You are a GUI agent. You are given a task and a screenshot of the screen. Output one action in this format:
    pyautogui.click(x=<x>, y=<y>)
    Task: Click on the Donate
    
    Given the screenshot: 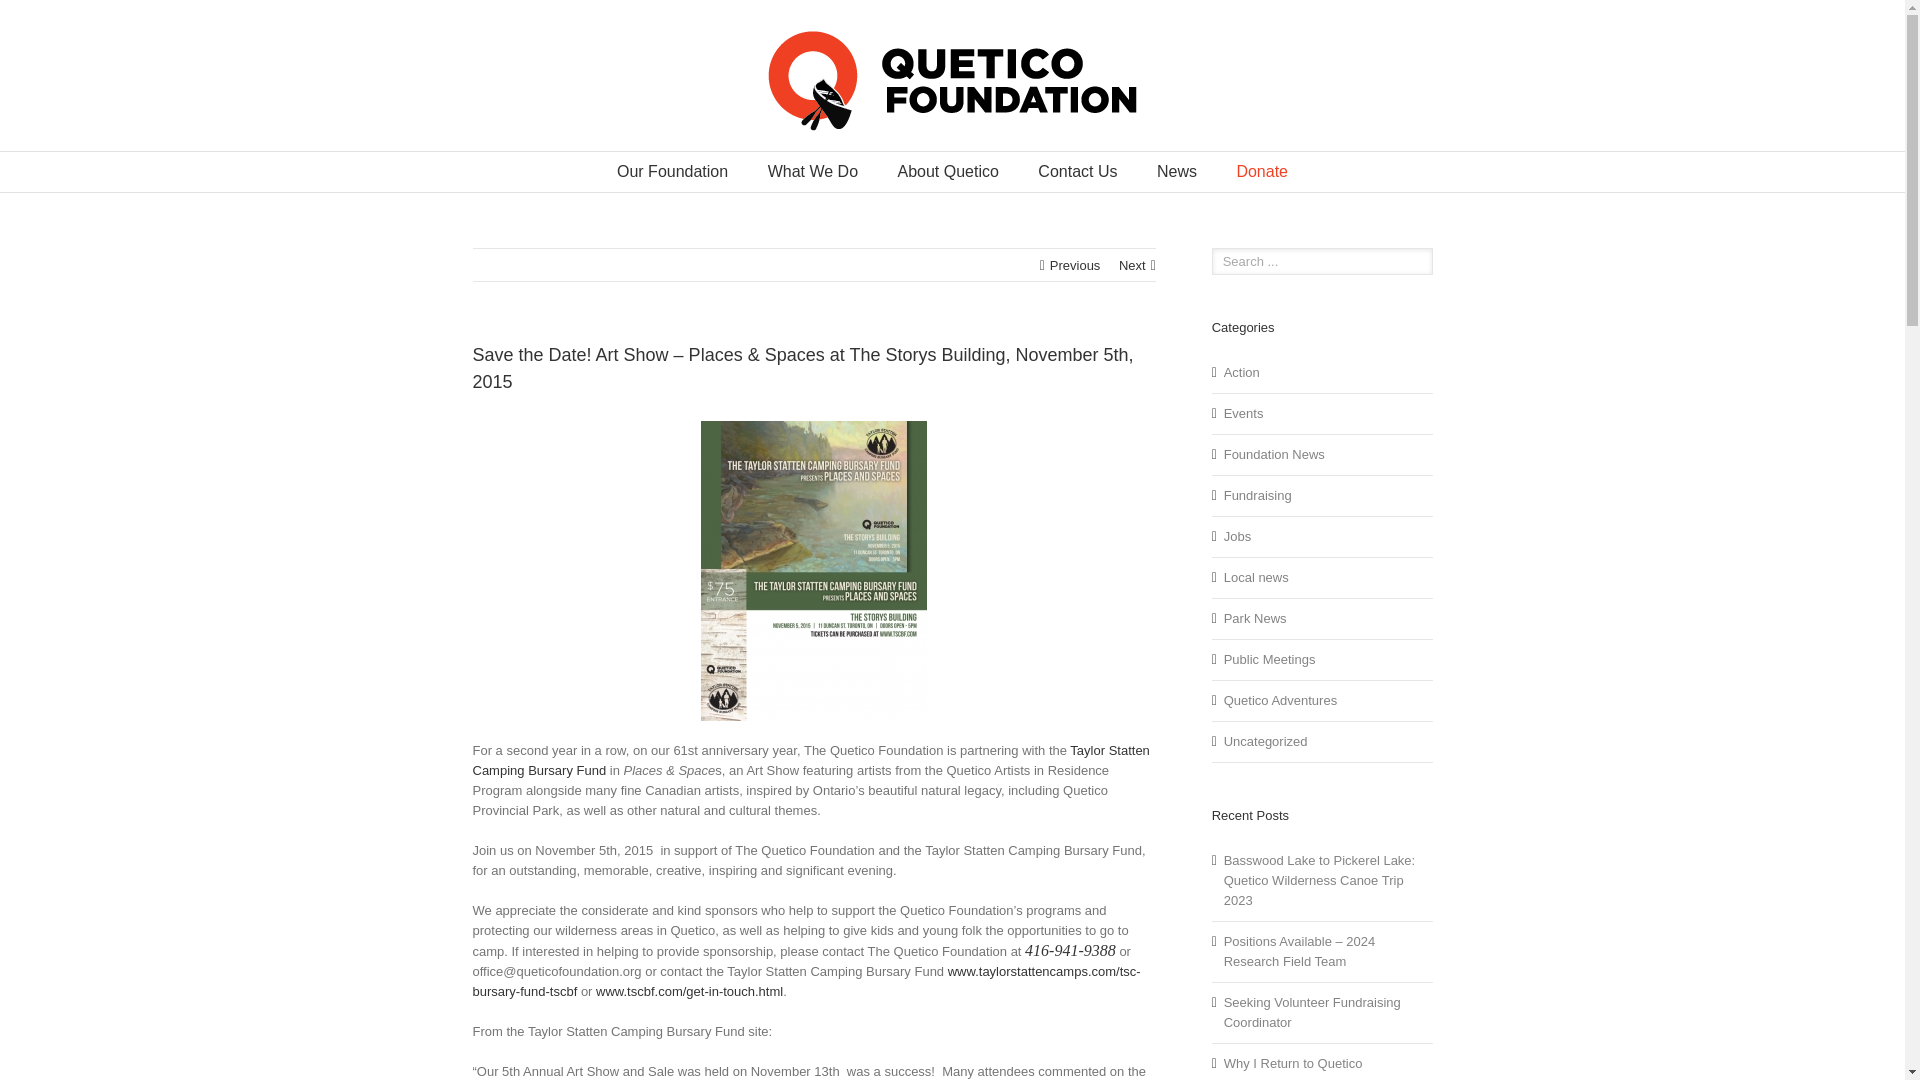 What is the action you would take?
    pyautogui.click(x=1262, y=172)
    